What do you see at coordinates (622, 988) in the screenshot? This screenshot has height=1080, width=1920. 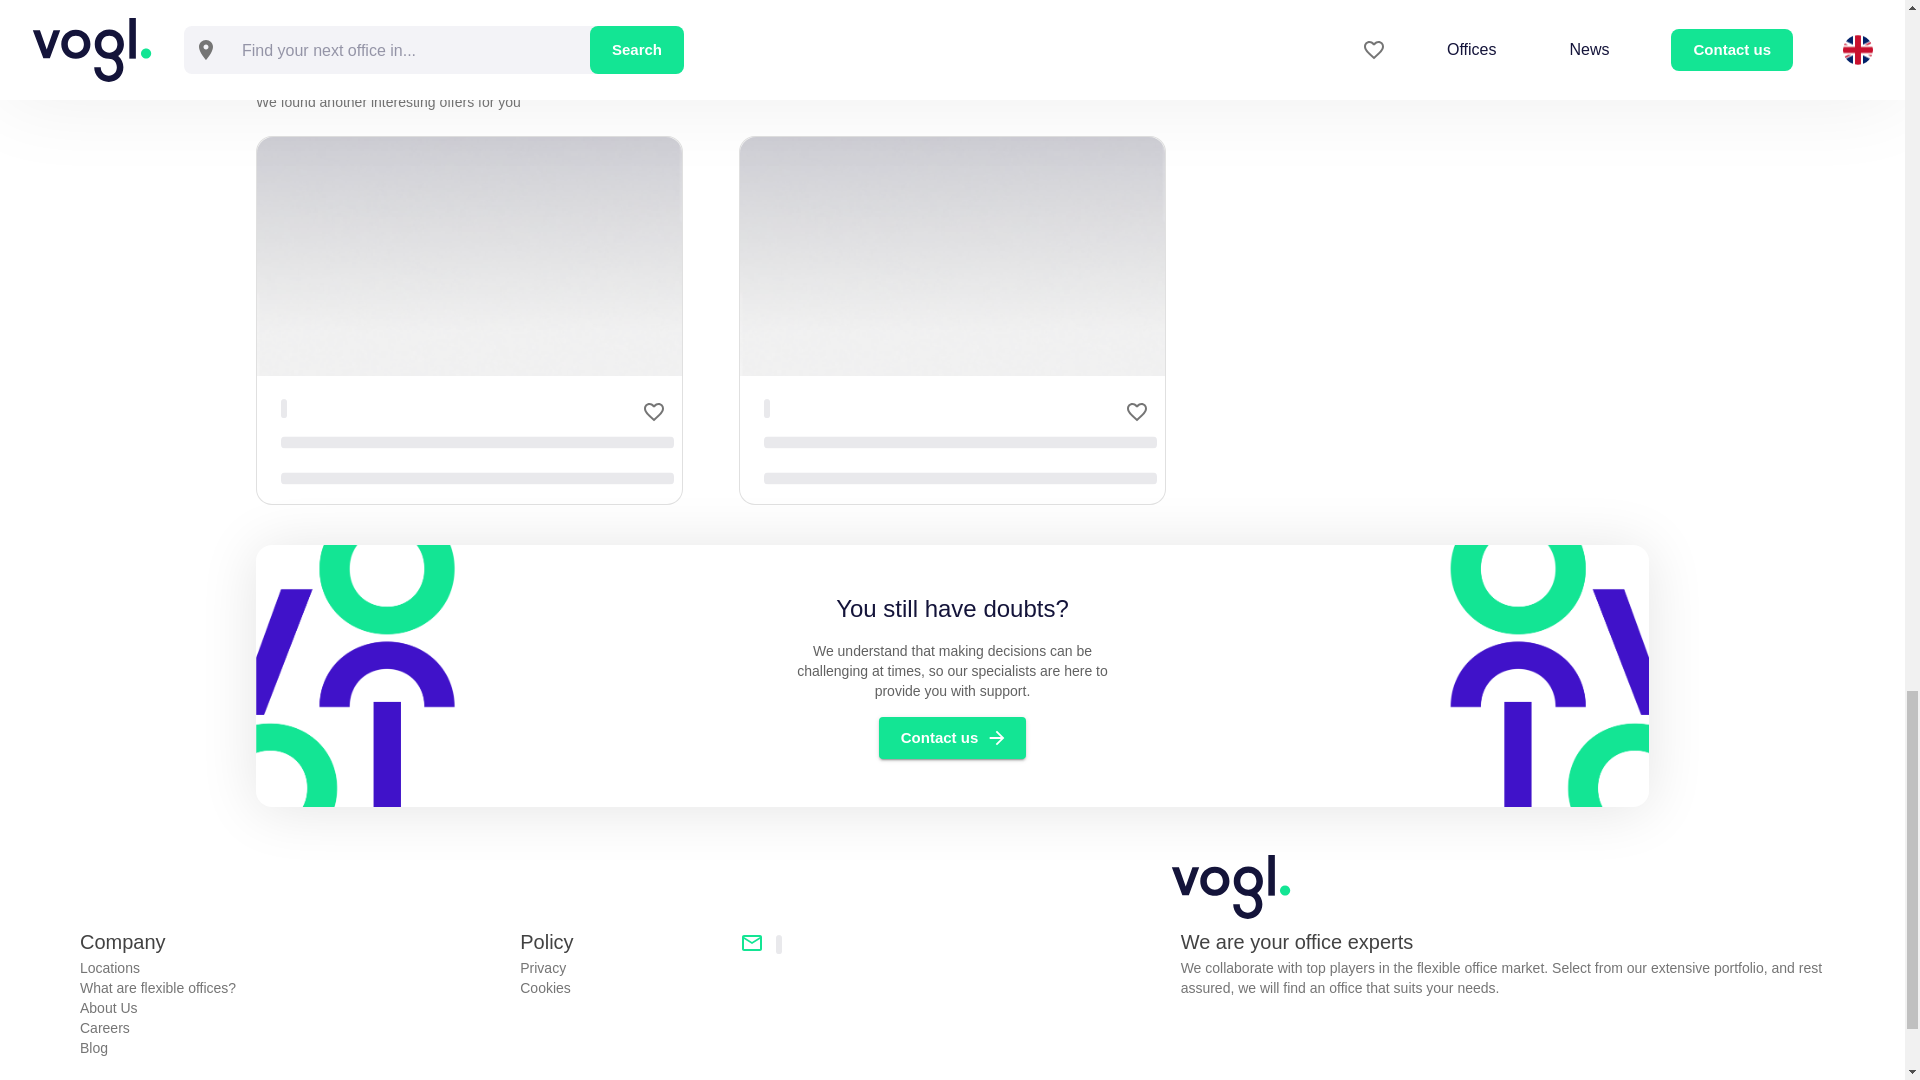 I see `Cookies` at bounding box center [622, 988].